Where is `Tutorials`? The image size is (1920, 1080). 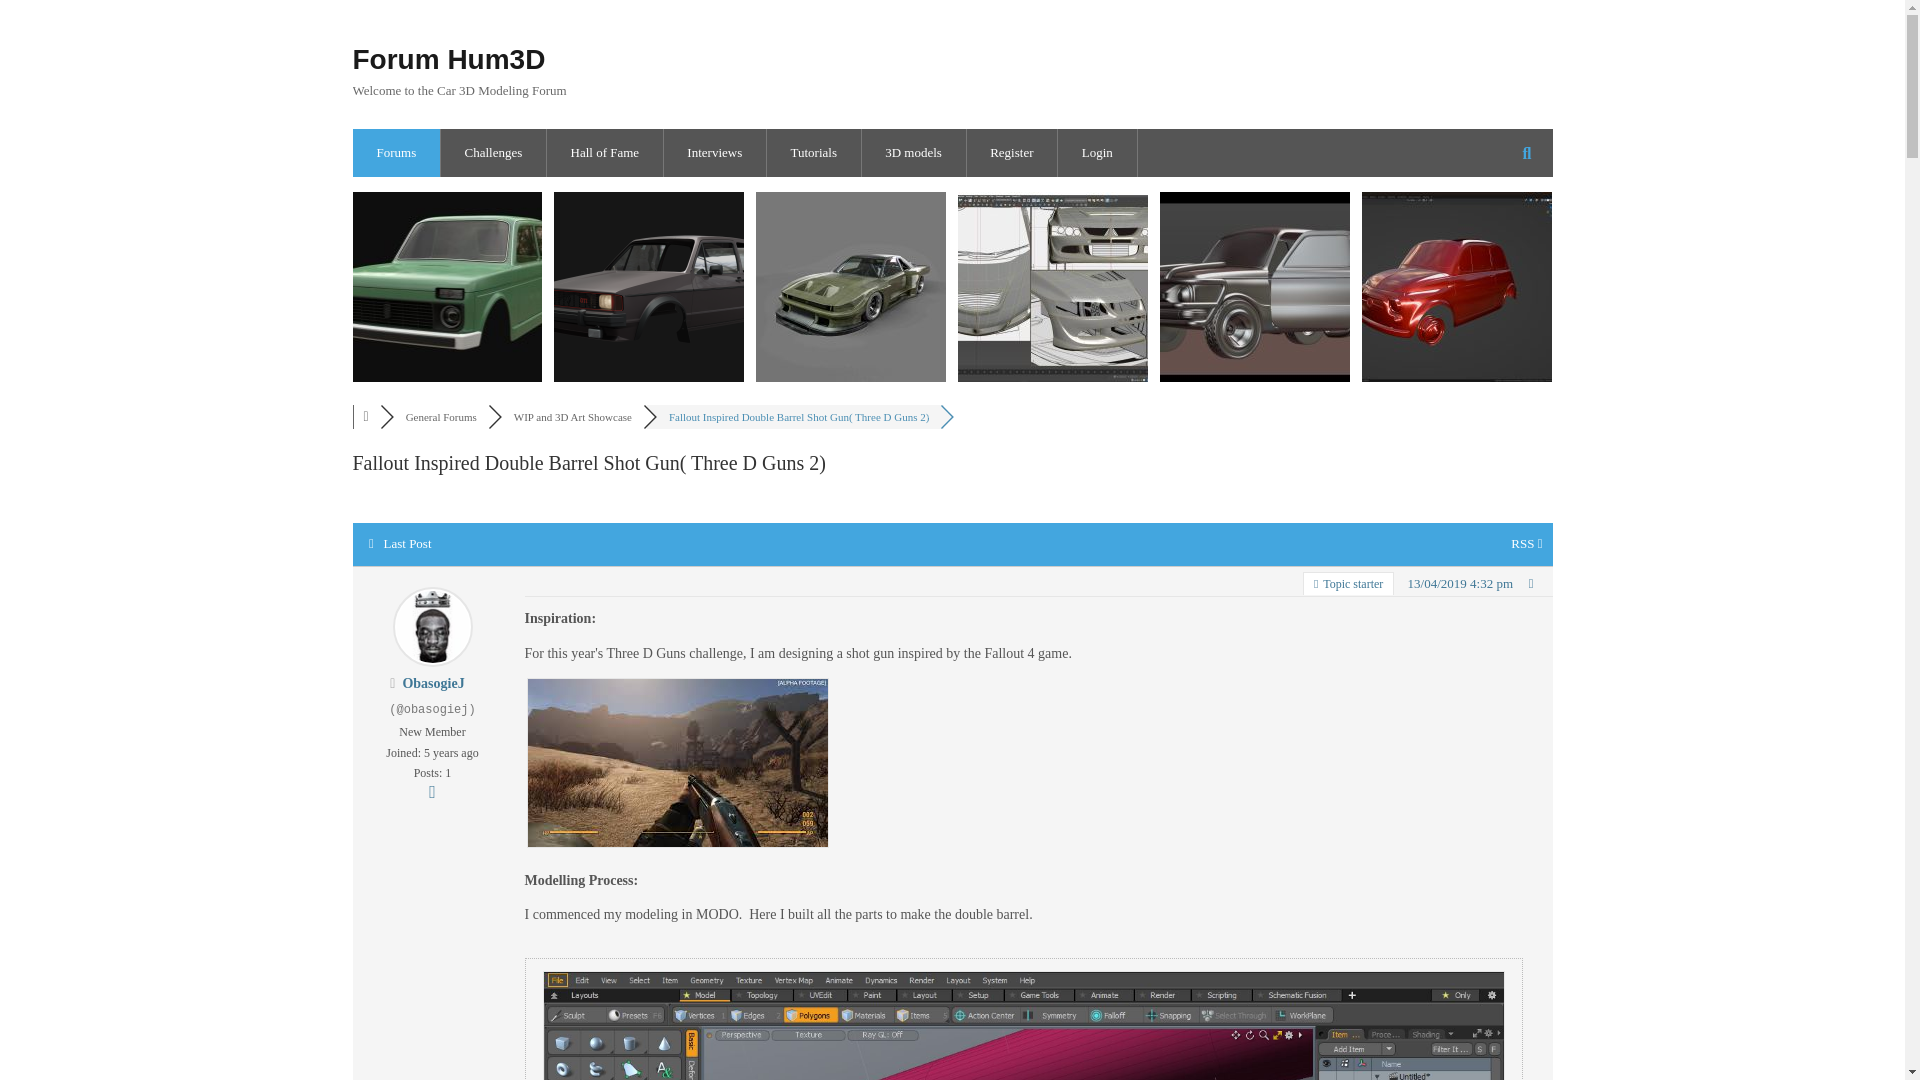
Tutorials is located at coordinates (813, 152).